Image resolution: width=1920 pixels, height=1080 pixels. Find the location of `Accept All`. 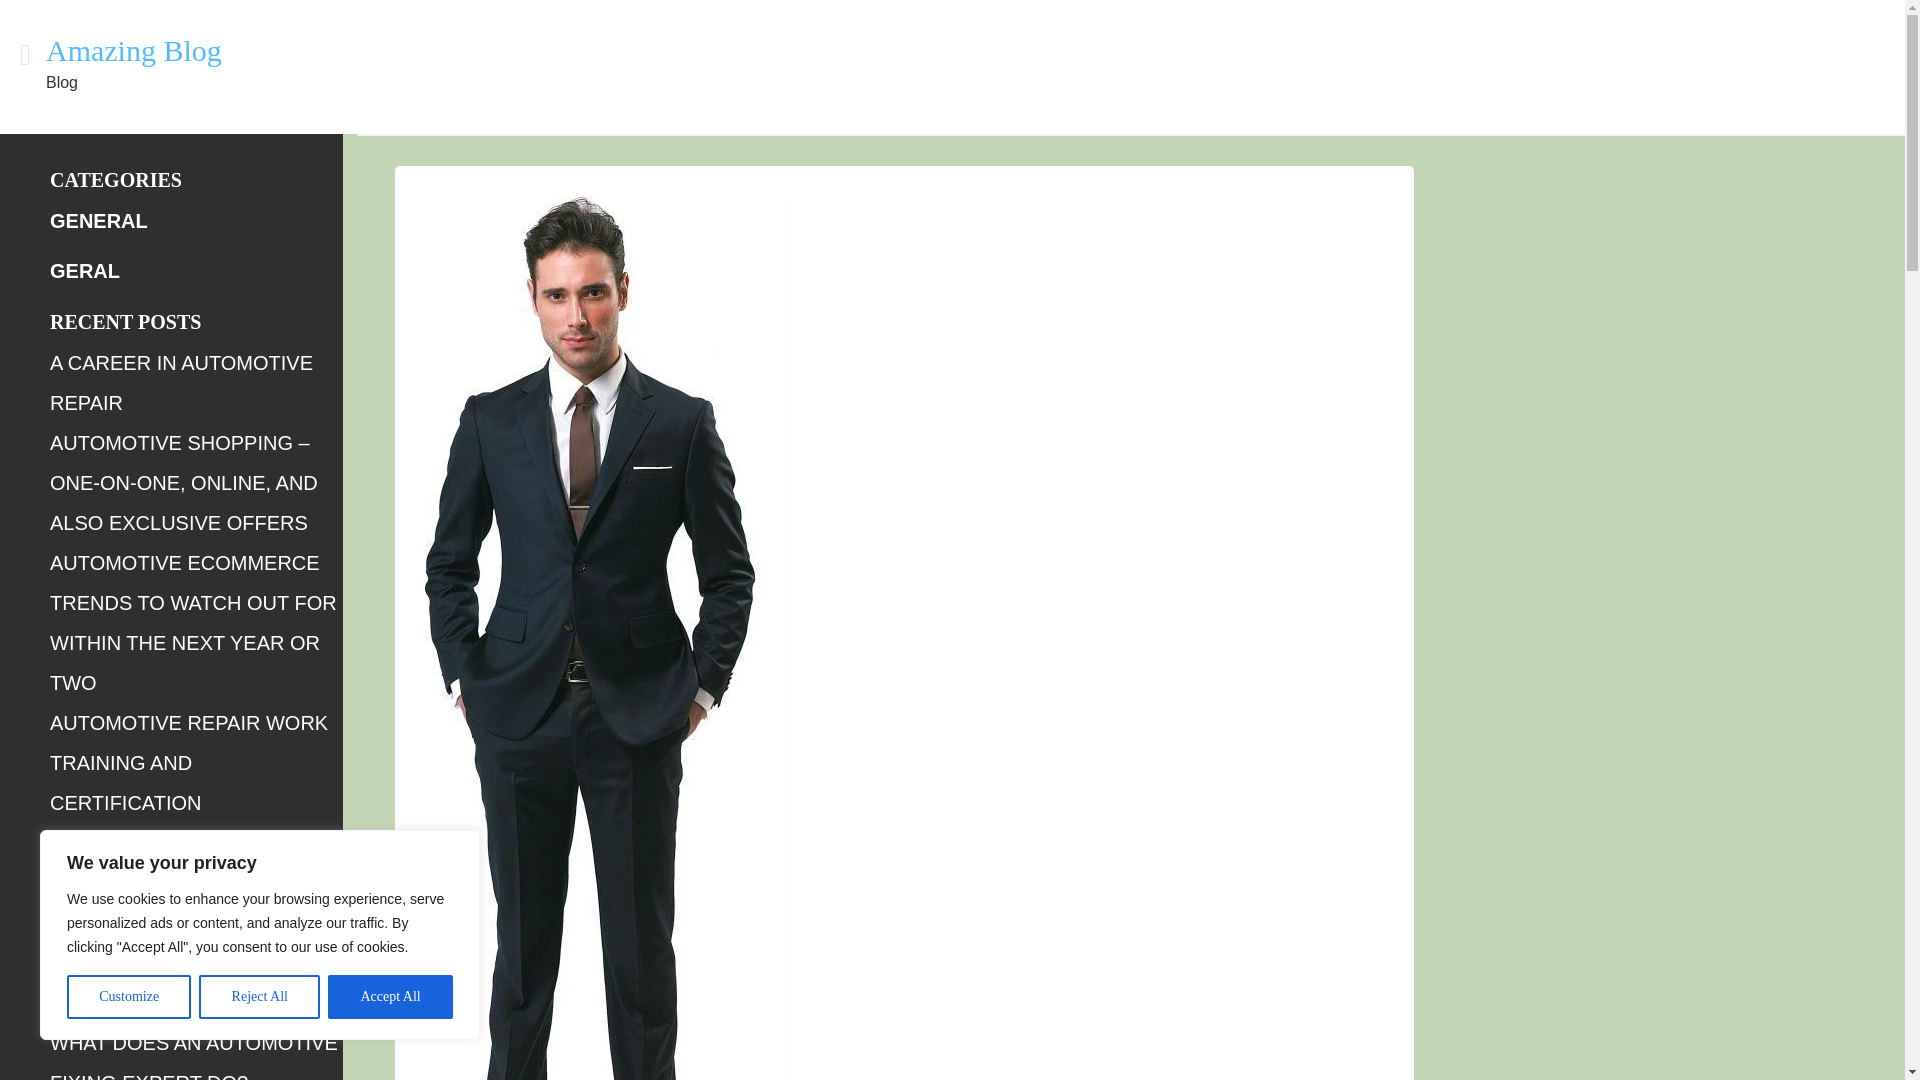

Accept All is located at coordinates (390, 997).